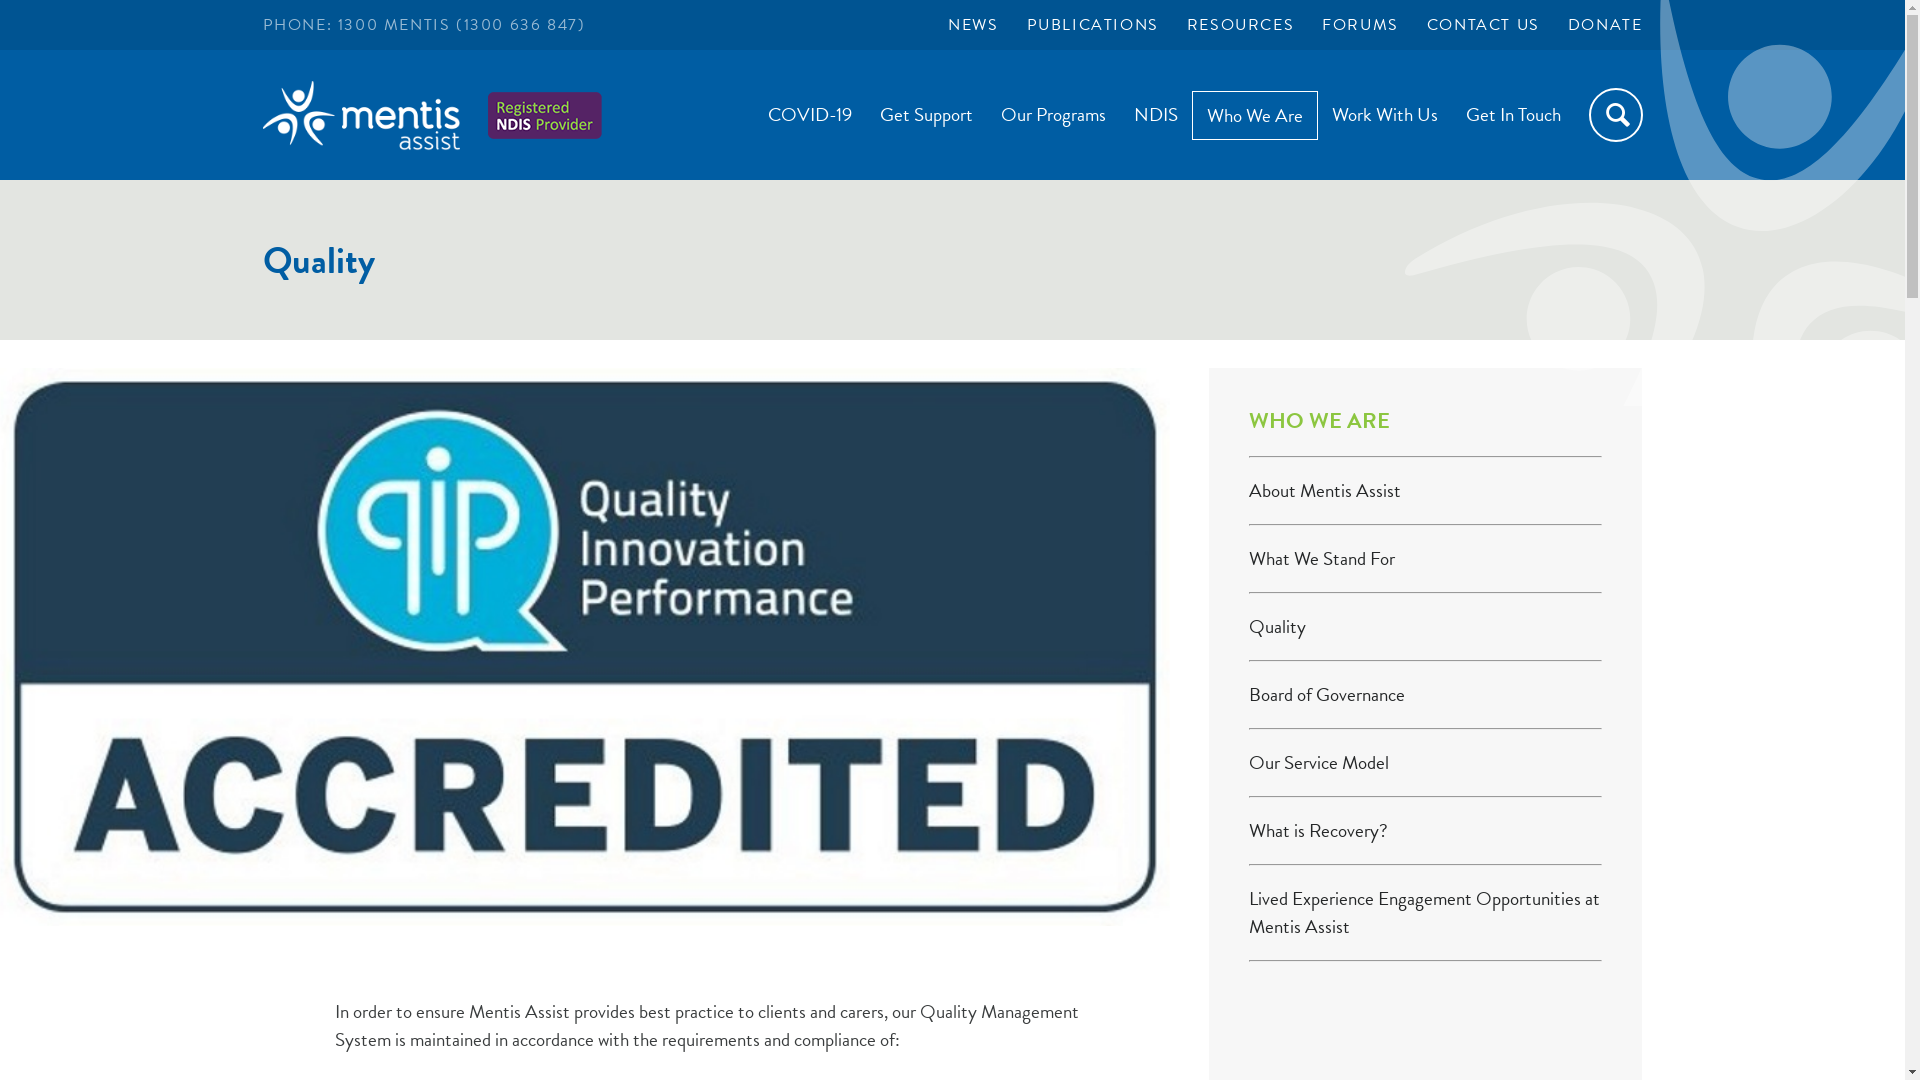 The width and height of the screenshot is (1920, 1080). I want to click on NDIS, so click(1156, 114).